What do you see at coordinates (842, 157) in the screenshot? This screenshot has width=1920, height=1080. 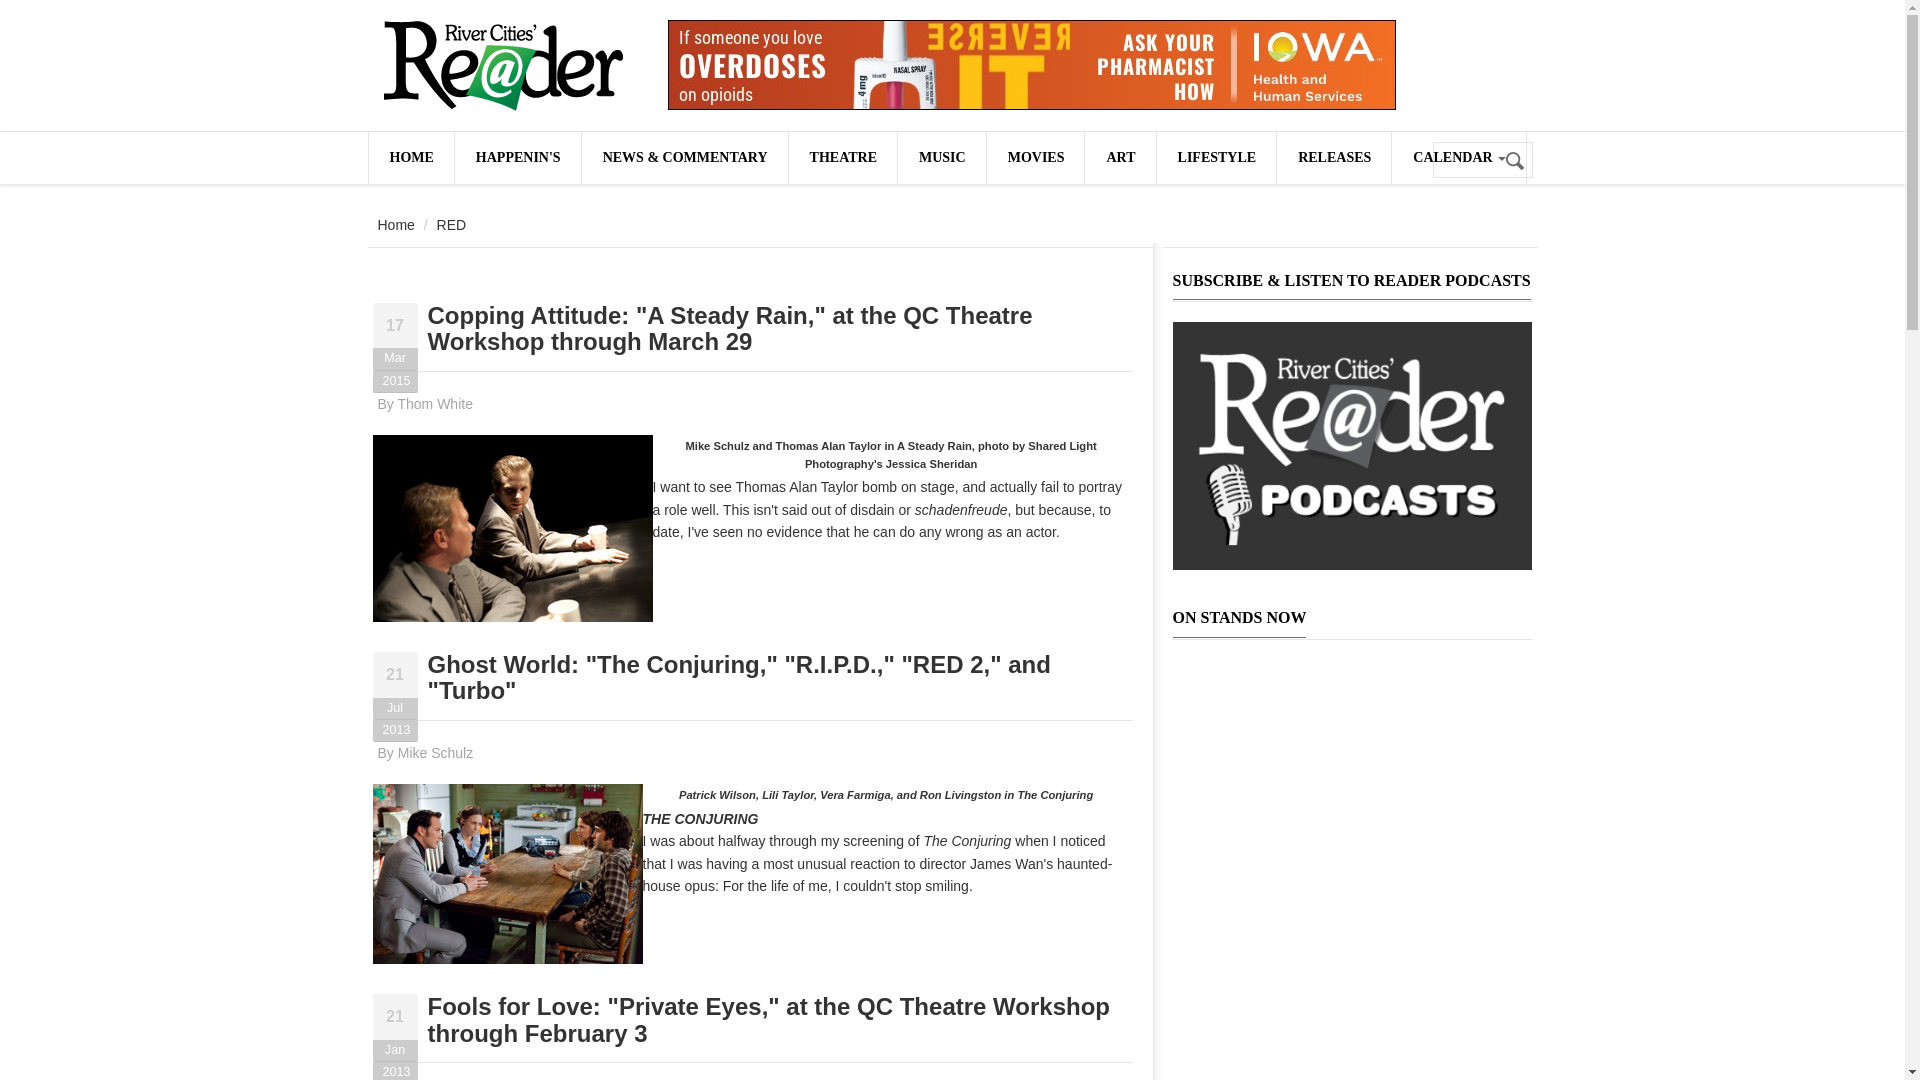 I see `Theatre` at bounding box center [842, 157].